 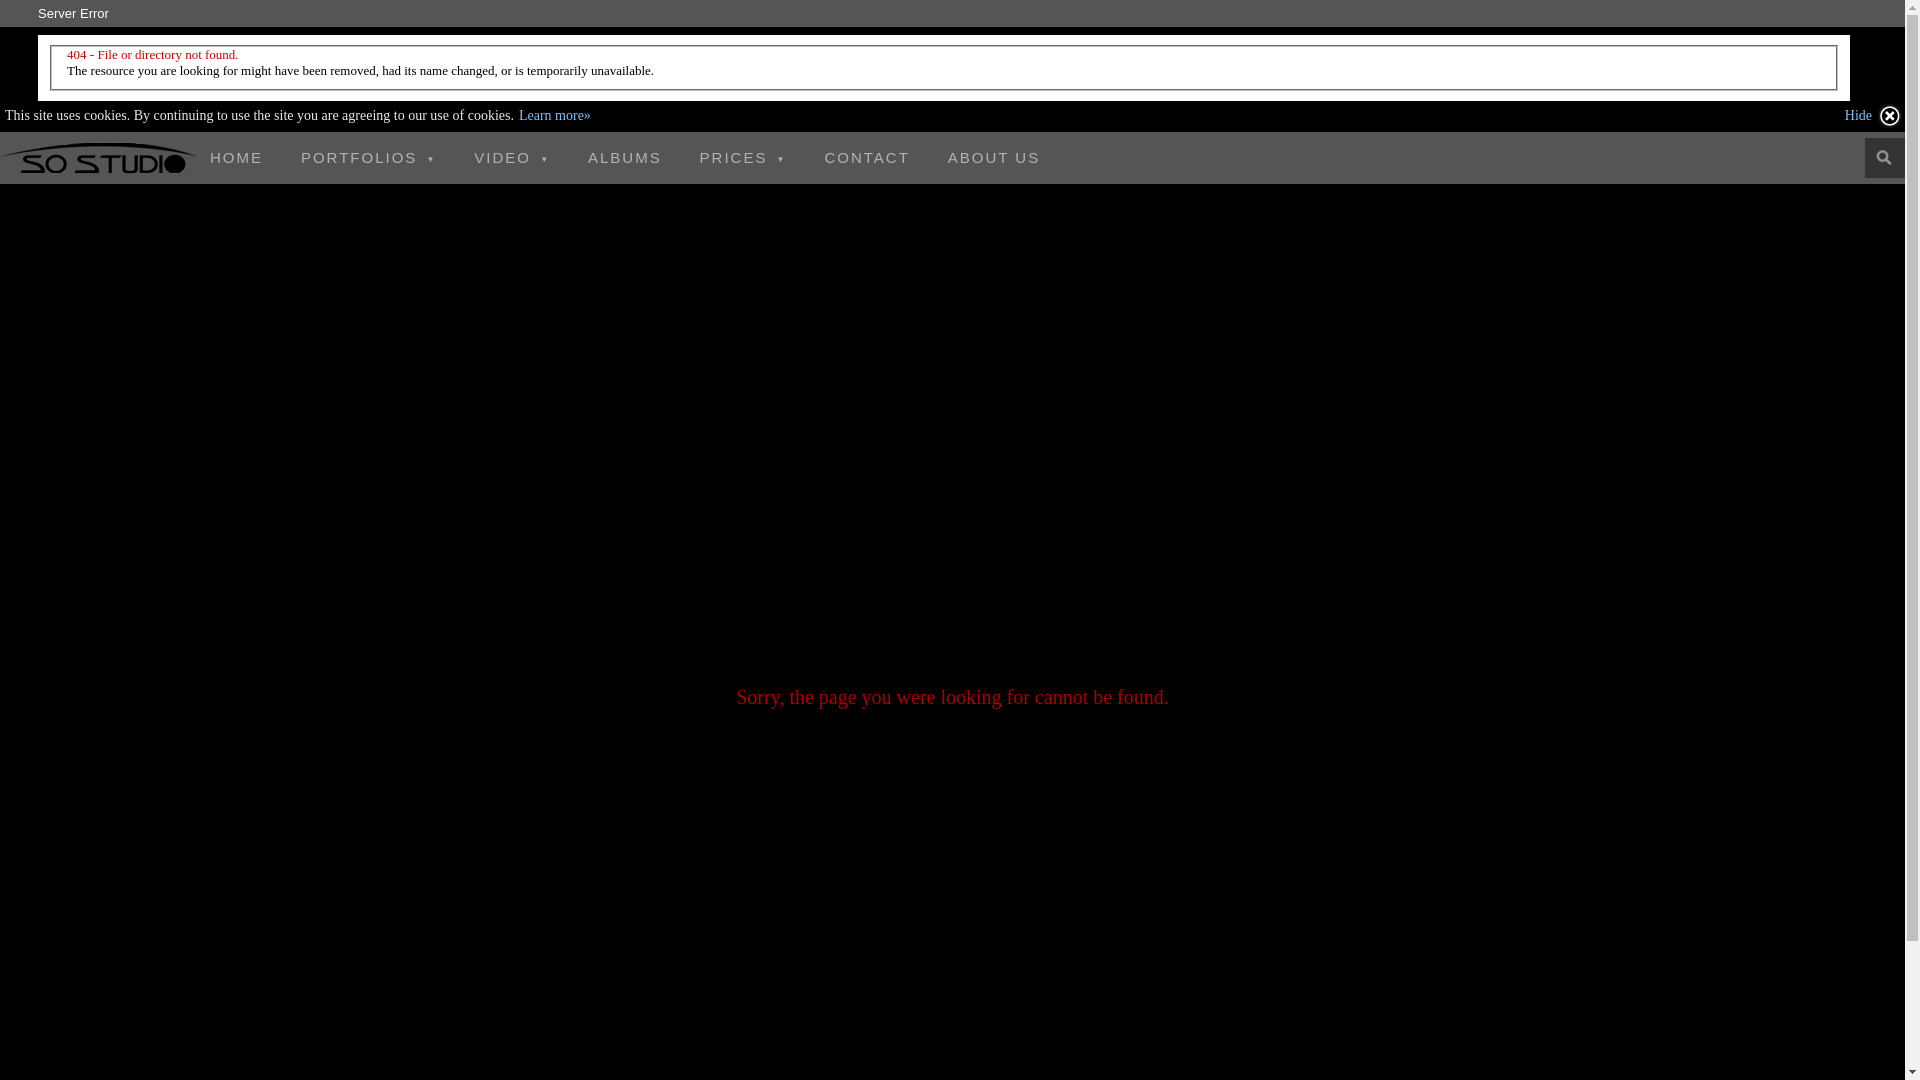 I want to click on CONTACT, so click(x=866, y=158).